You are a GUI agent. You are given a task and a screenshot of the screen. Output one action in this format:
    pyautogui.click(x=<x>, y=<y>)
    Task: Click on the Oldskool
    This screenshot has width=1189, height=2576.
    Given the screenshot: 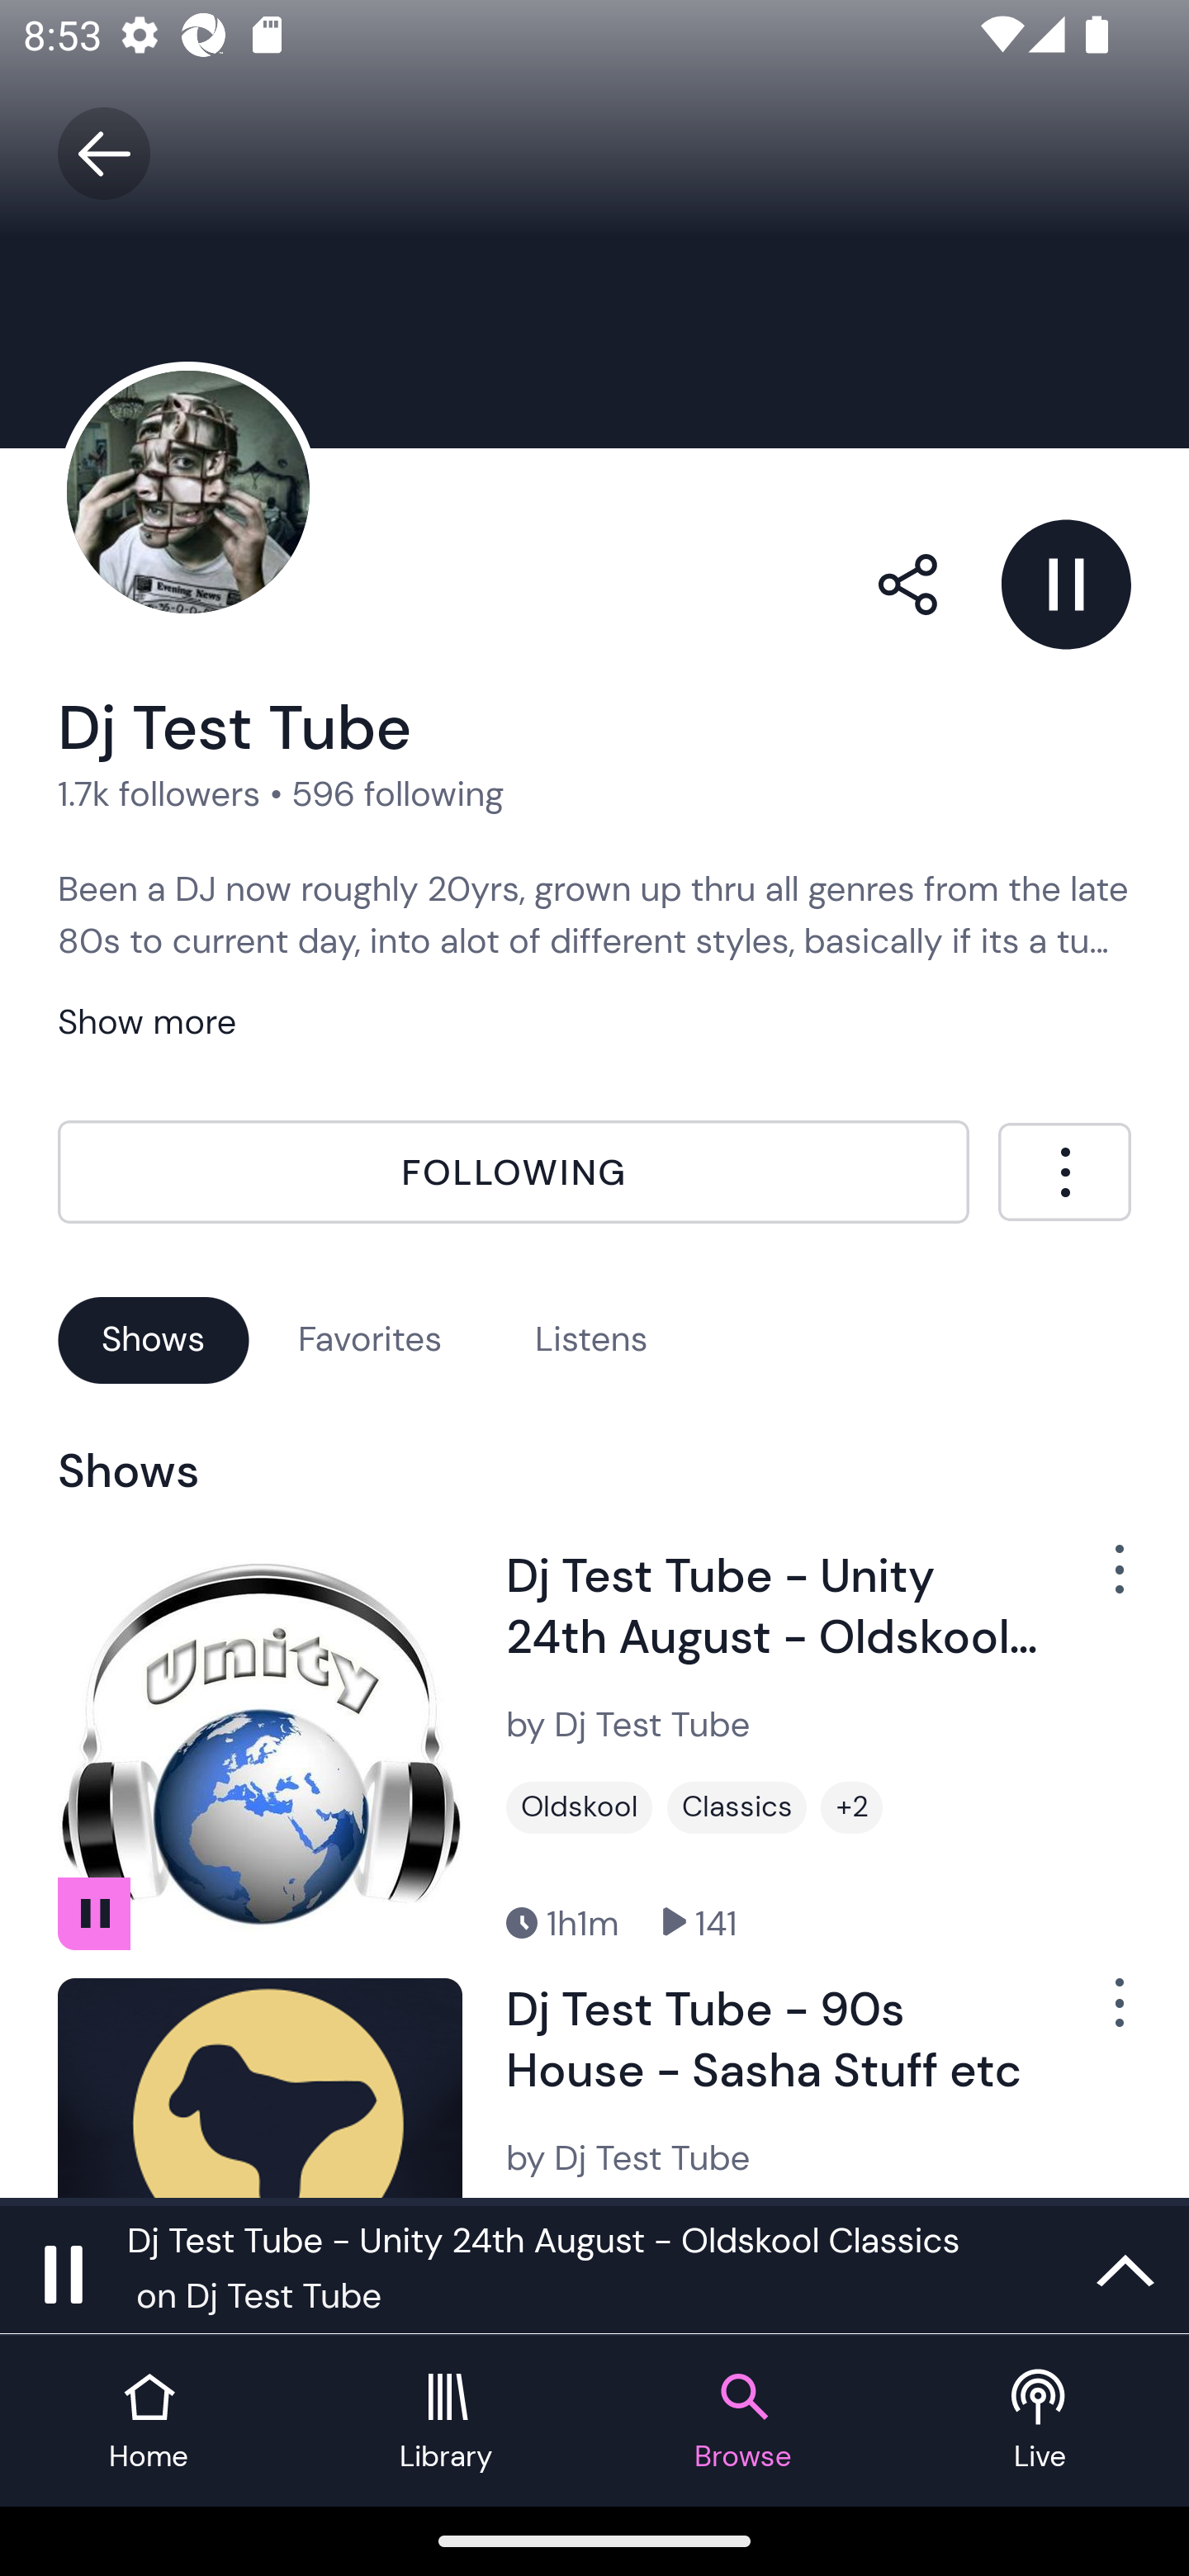 What is the action you would take?
    pyautogui.click(x=580, y=1808)
    